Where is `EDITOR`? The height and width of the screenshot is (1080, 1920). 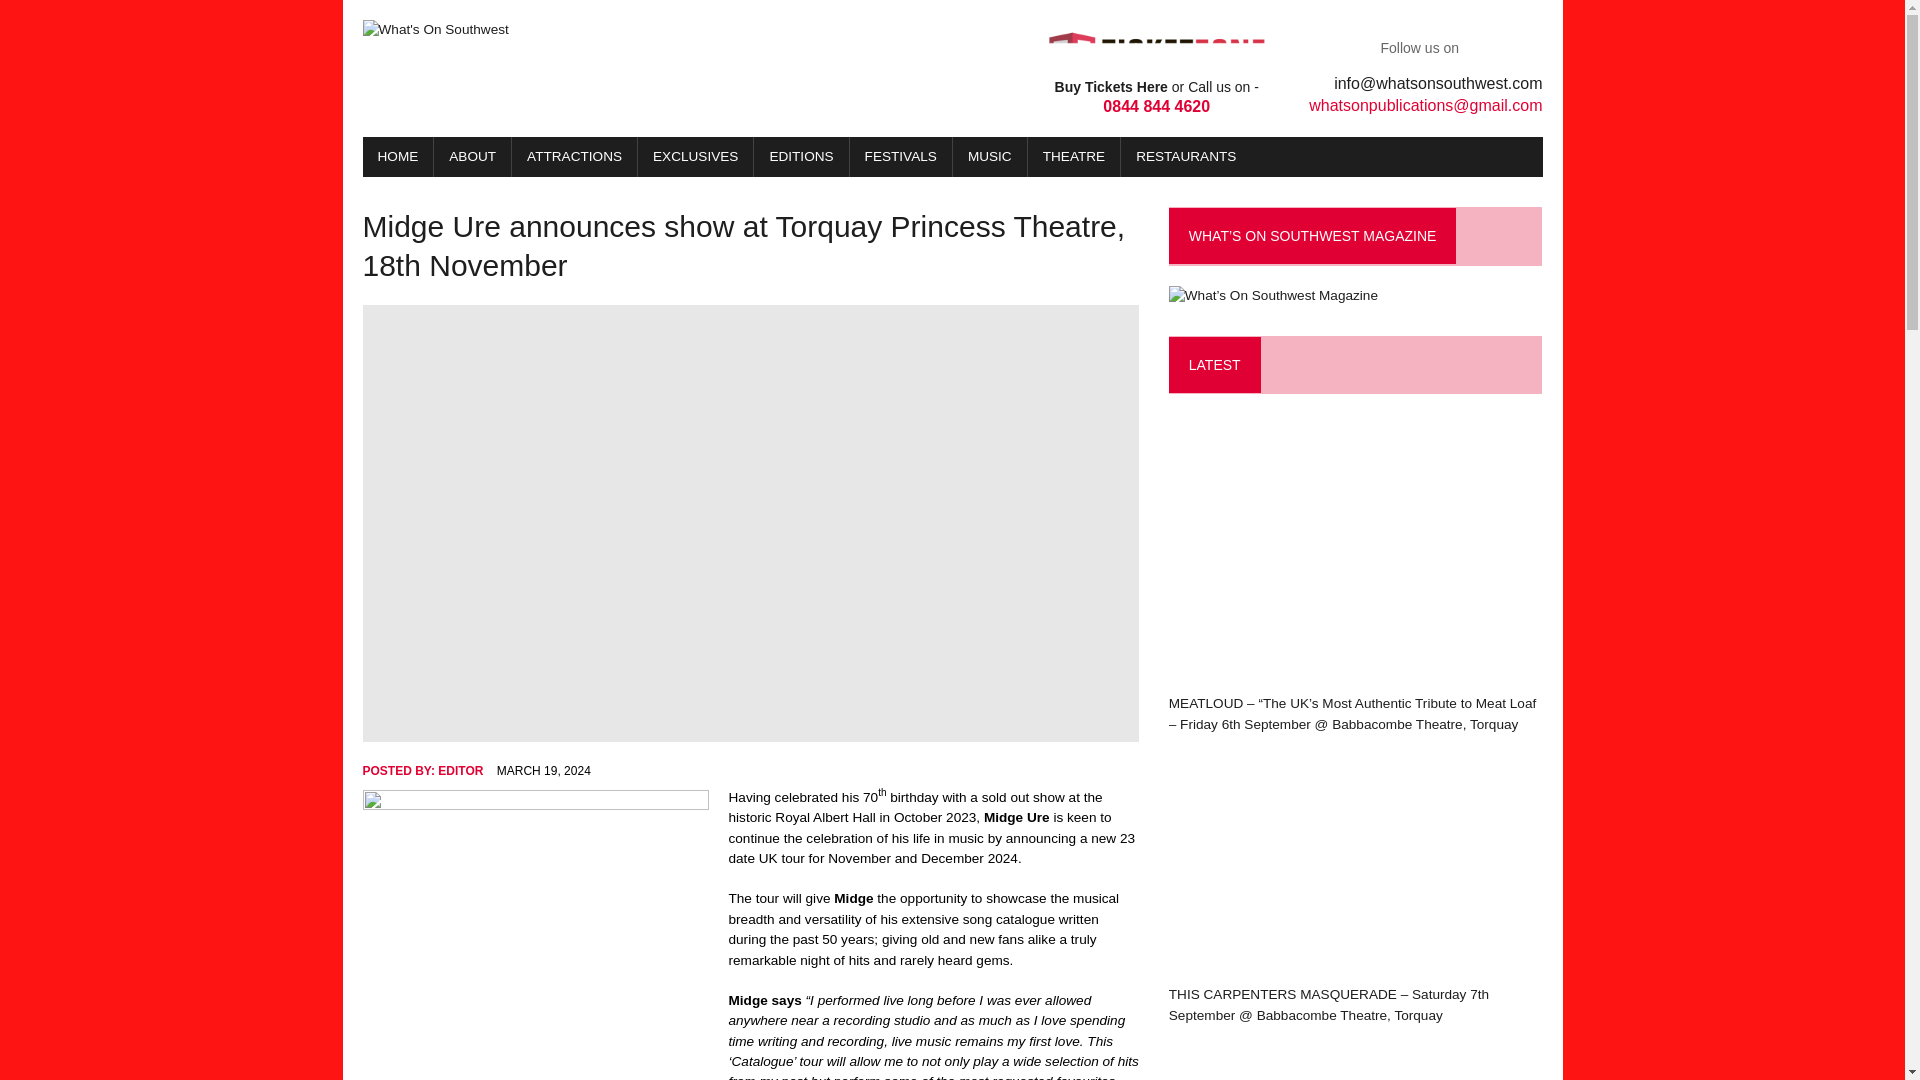 EDITOR is located at coordinates (460, 770).